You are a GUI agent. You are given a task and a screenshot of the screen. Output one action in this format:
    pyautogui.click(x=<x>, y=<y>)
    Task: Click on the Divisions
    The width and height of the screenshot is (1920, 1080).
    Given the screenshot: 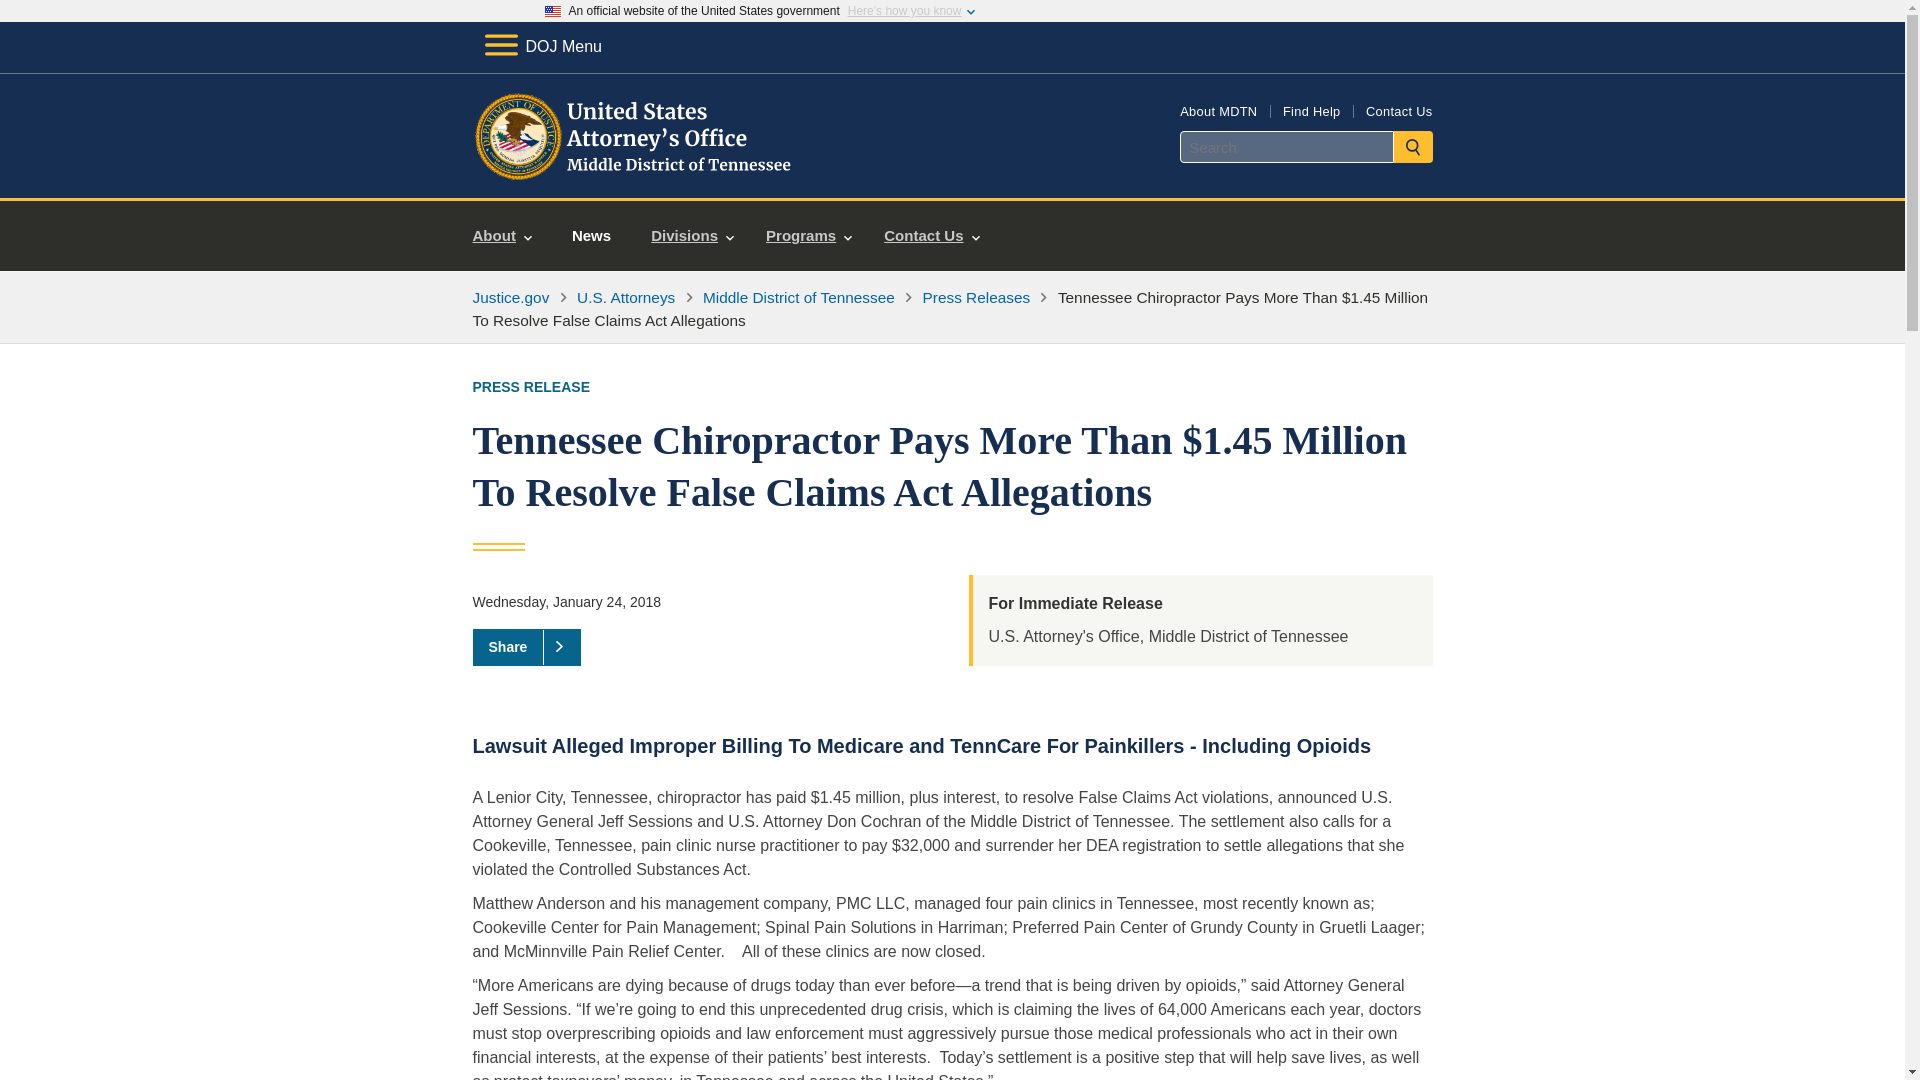 What is the action you would take?
    pyautogui.click(x=692, y=236)
    